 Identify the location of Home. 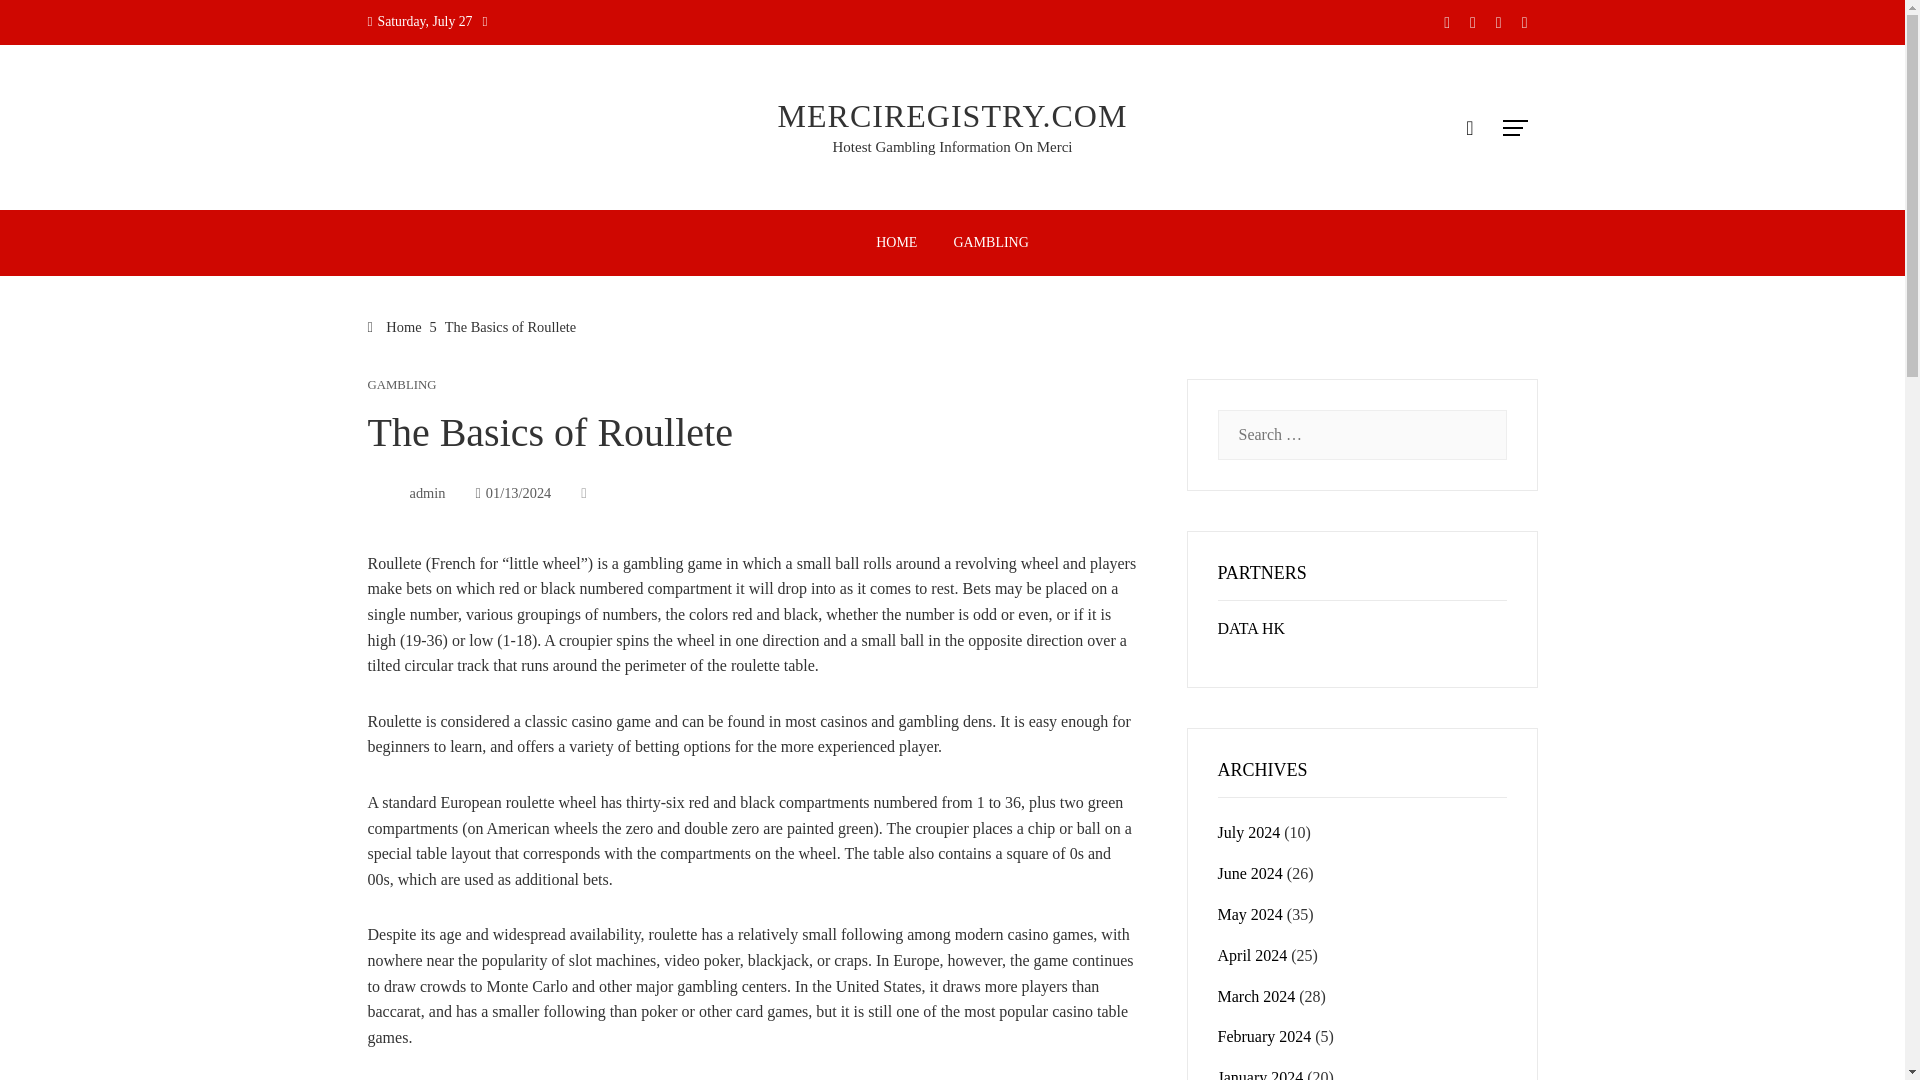
(395, 326).